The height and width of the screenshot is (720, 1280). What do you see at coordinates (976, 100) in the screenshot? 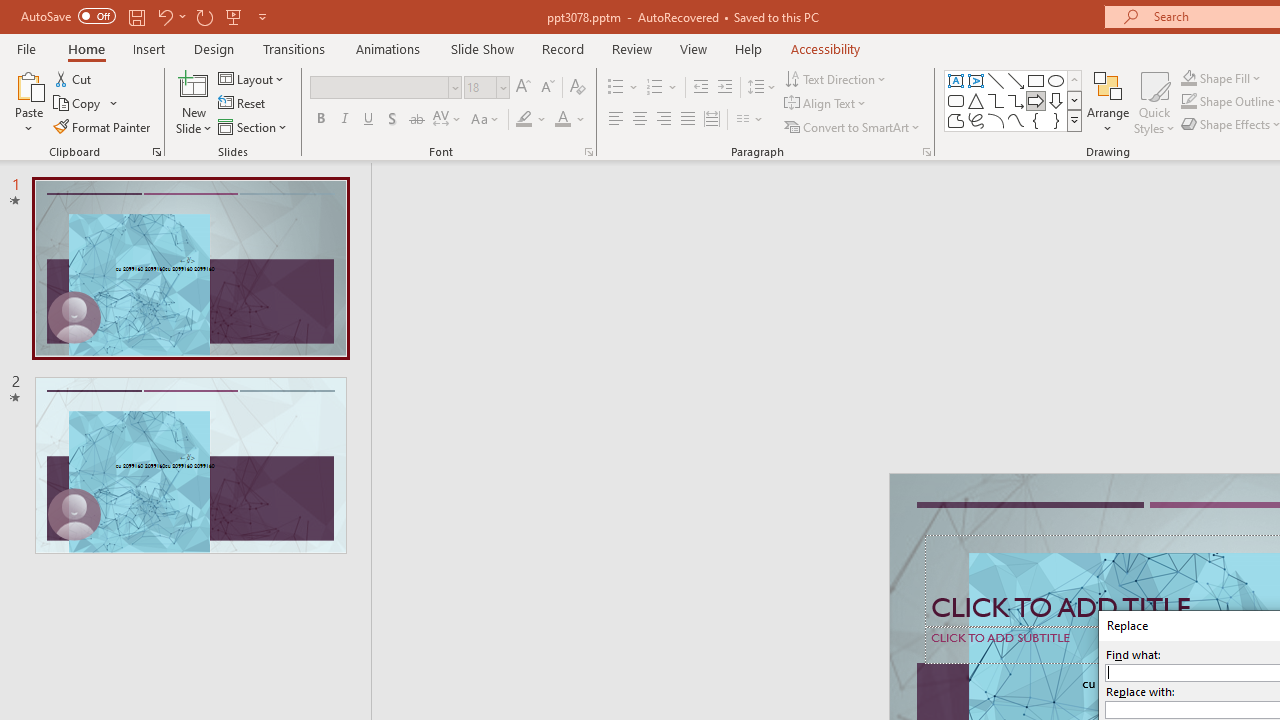
I see `Isosceles Triangle` at bounding box center [976, 100].